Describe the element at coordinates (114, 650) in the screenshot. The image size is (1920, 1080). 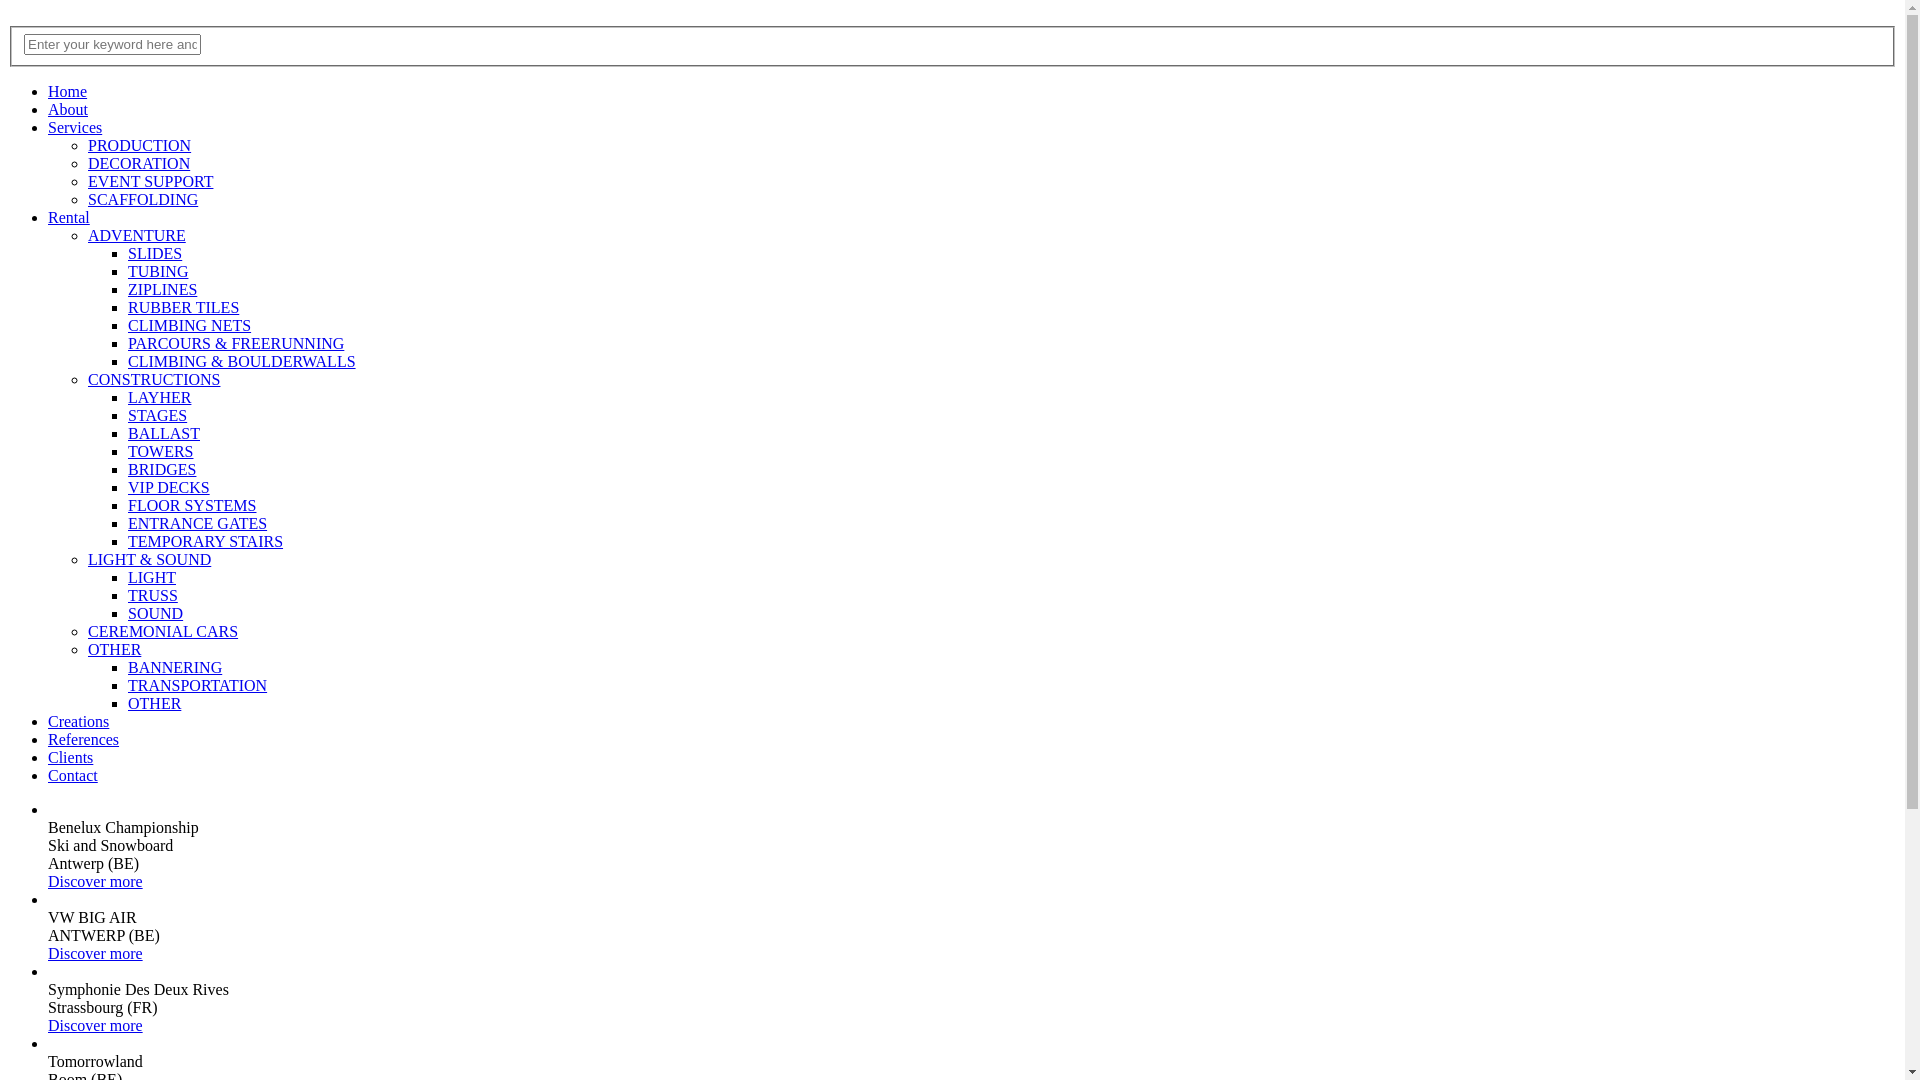
I see `OTHER` at that location.